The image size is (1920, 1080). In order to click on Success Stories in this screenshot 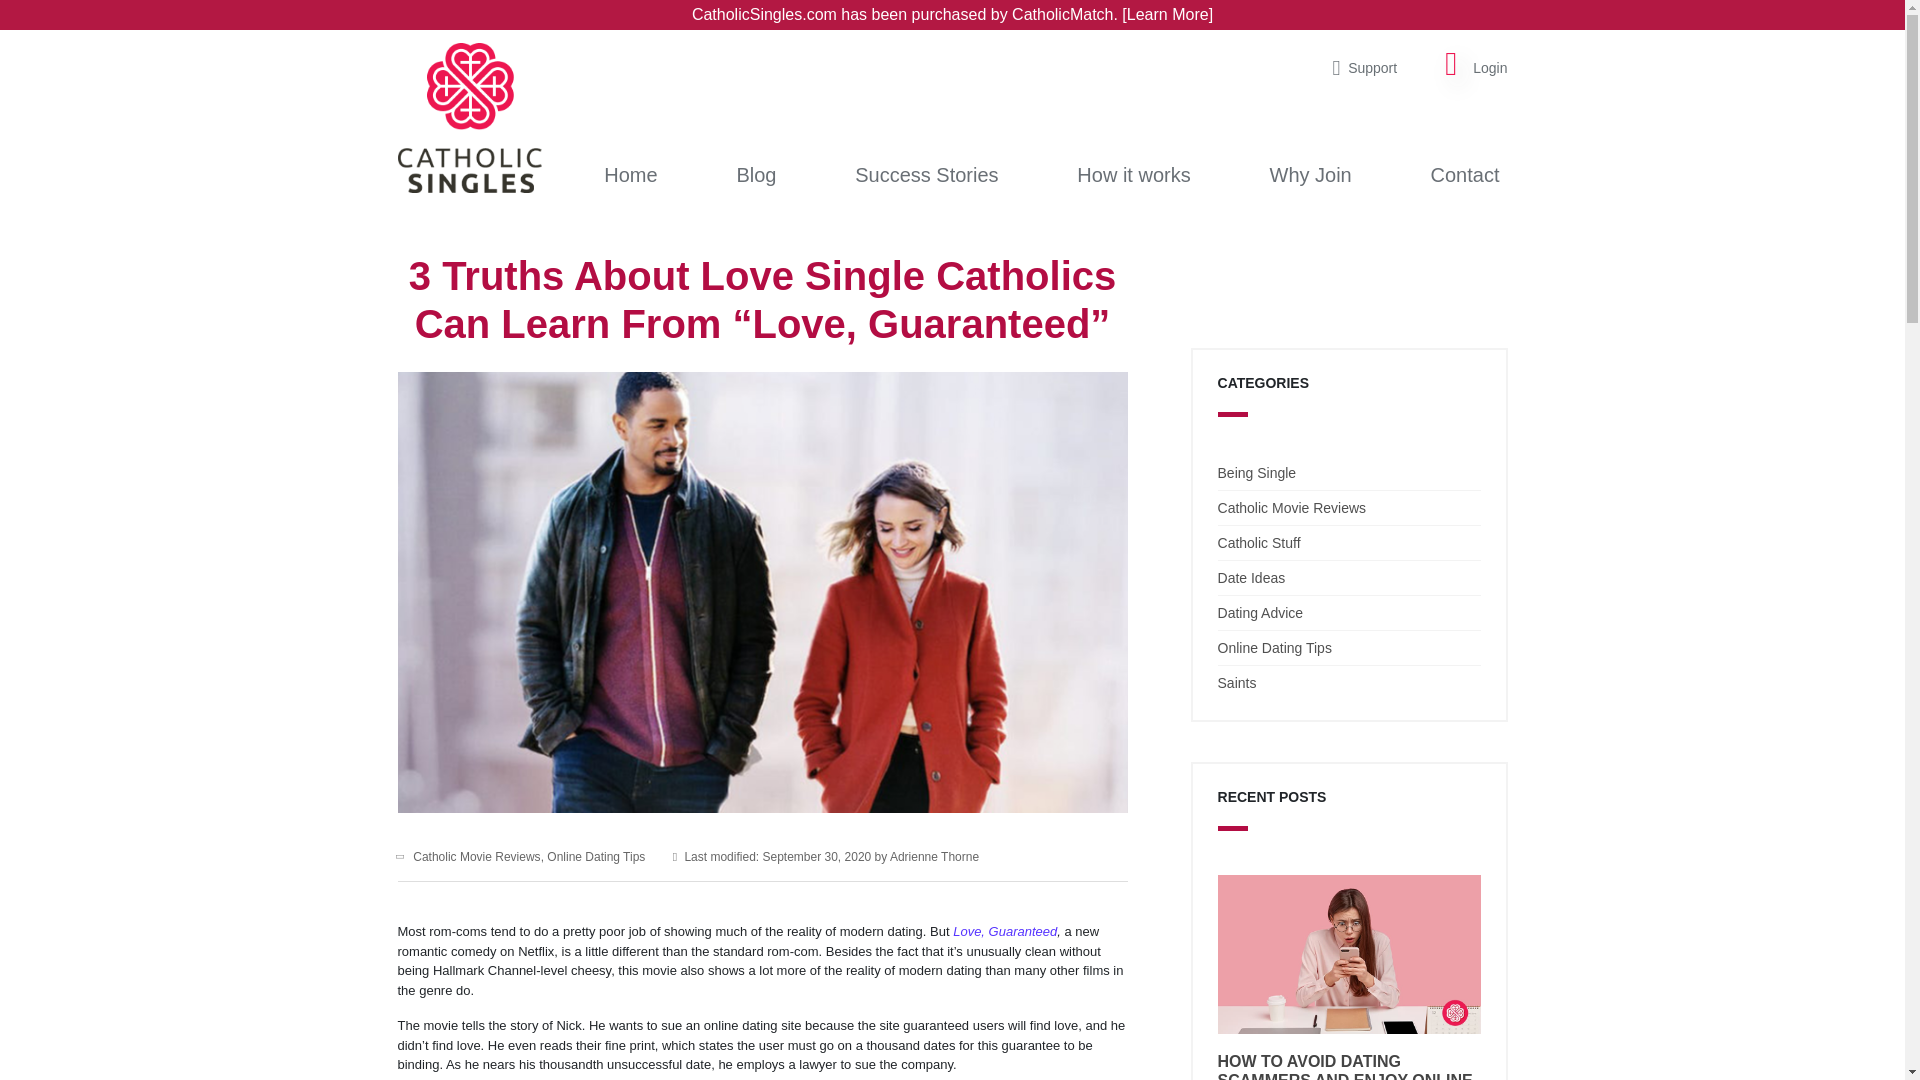, I will do `click(926, 174)`.